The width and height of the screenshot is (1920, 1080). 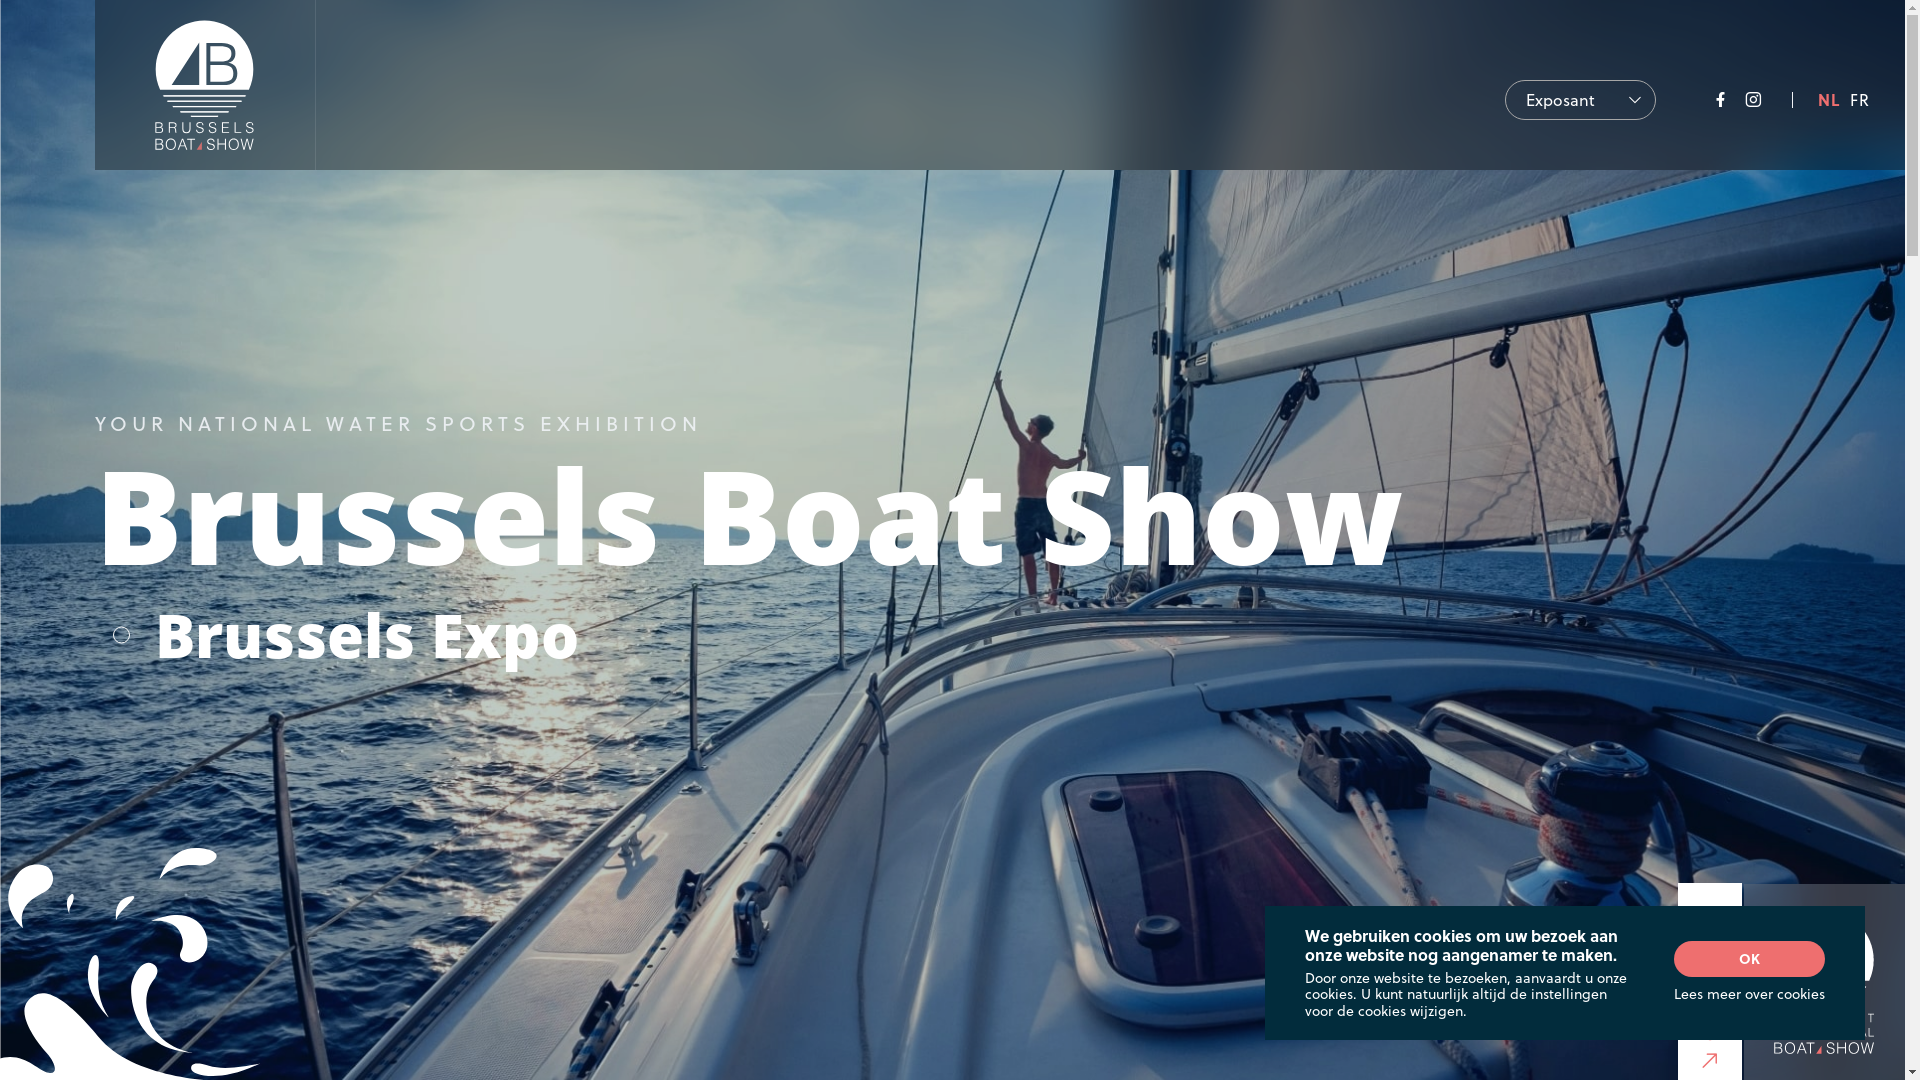 What do you see at coordinates (1720, 100) in the screenshot?
I see `Facebook` at bounding box center [1720, 100].